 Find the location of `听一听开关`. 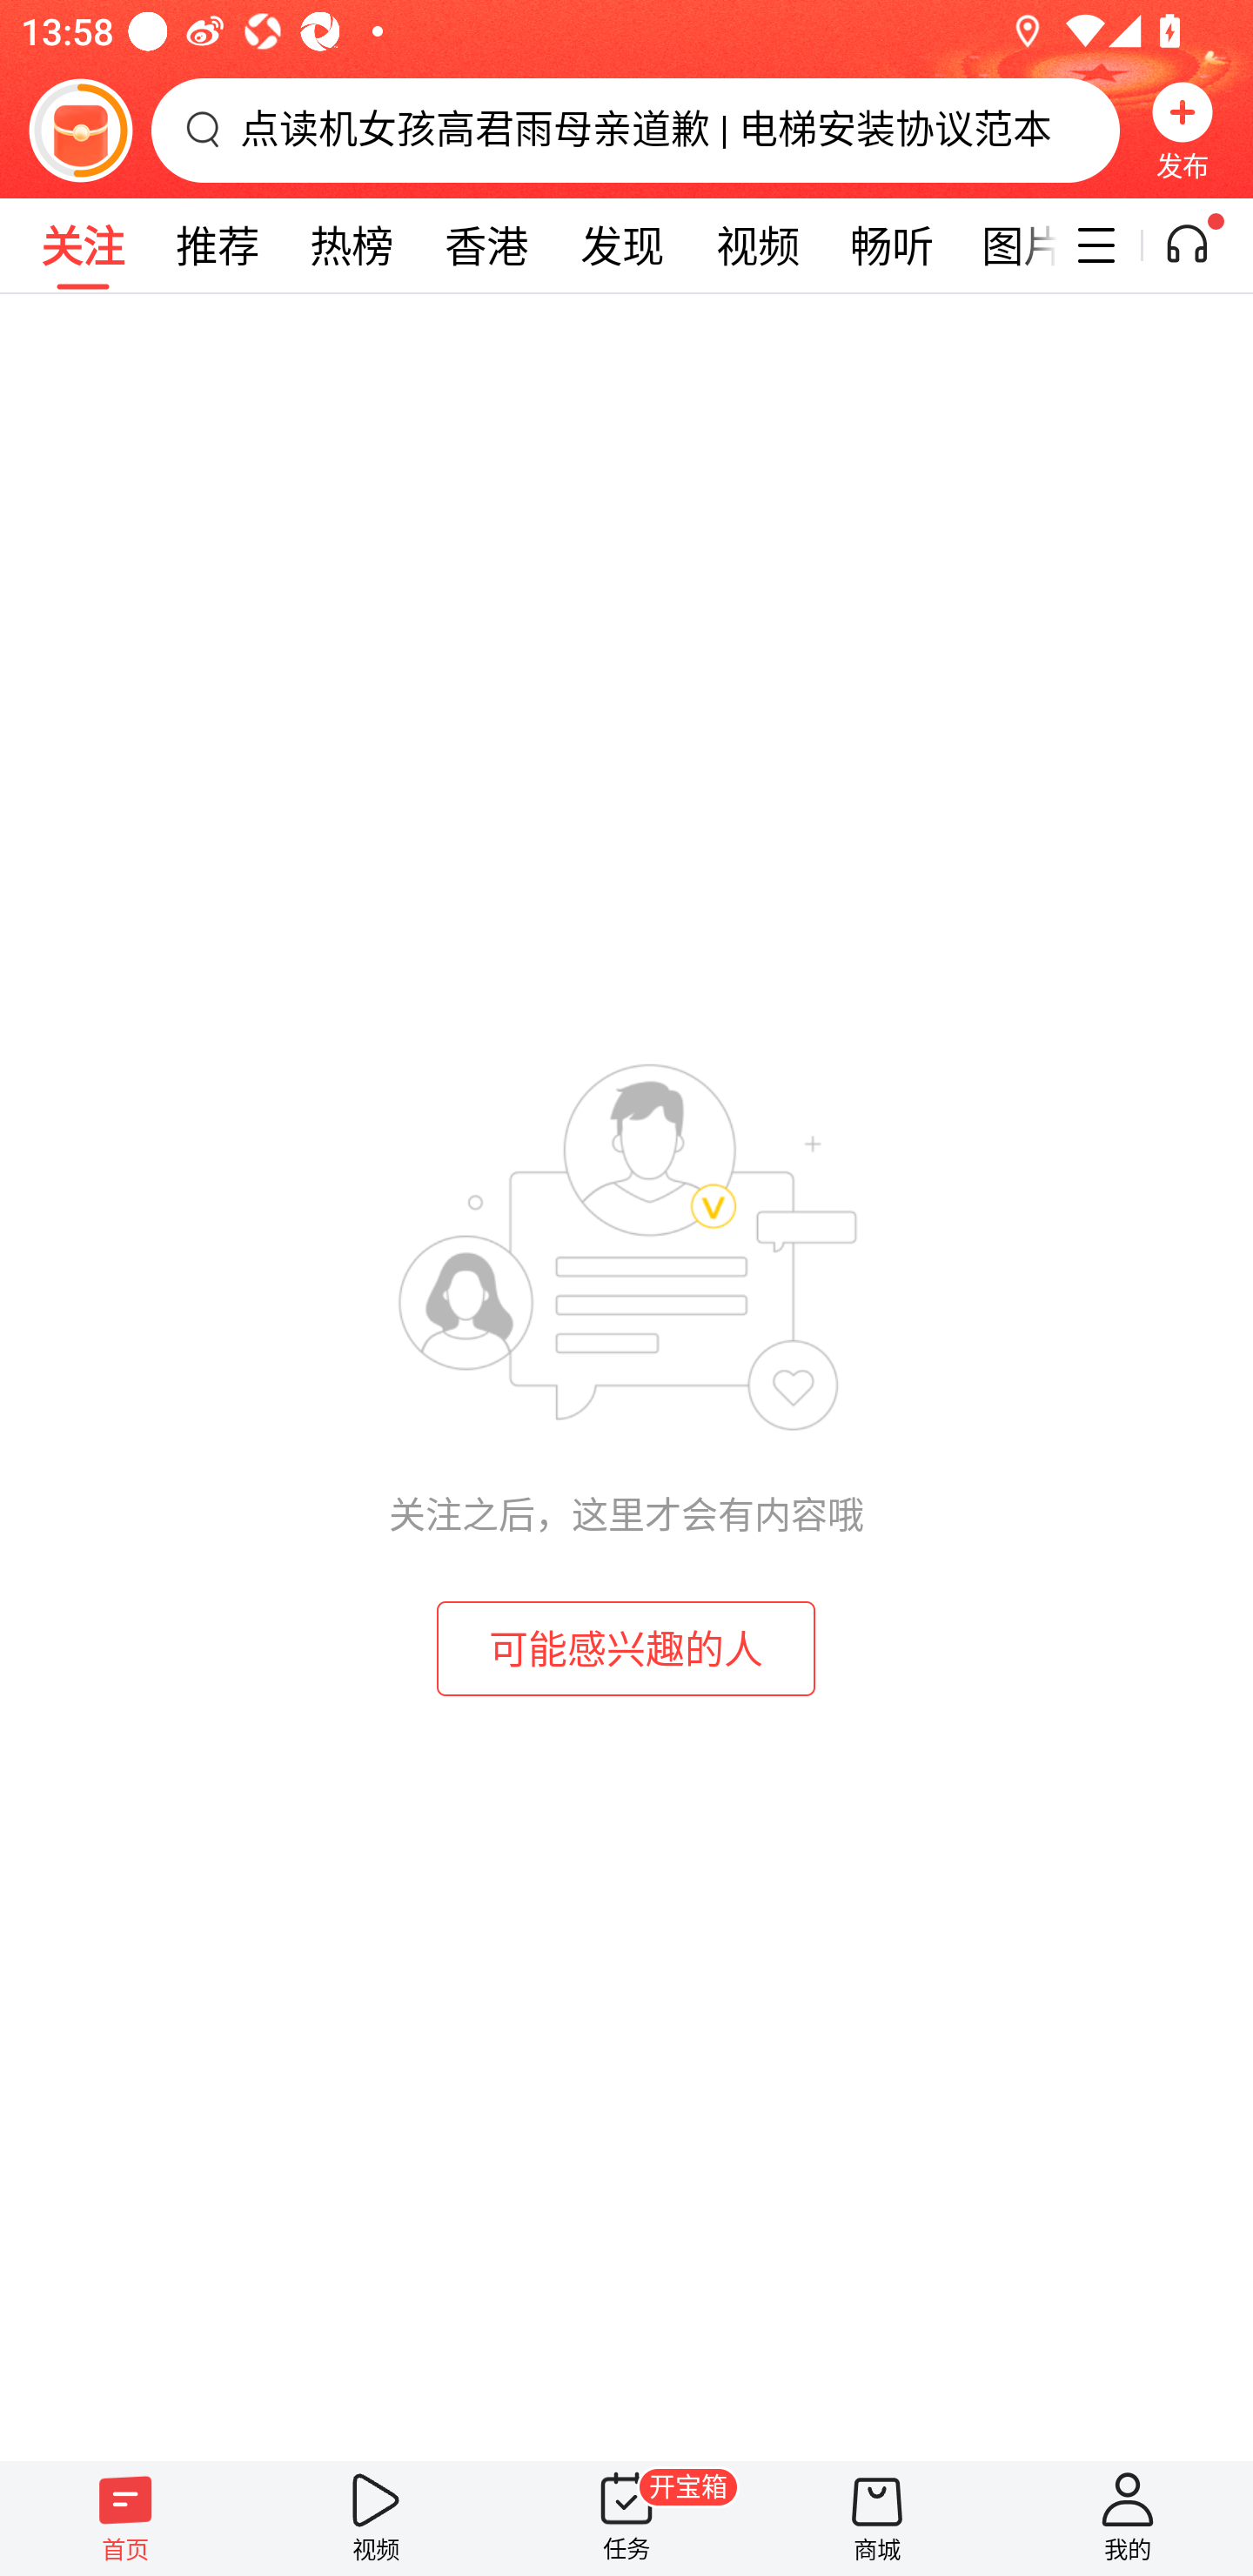

听一听开关 is located at coordinates (1203, 245).